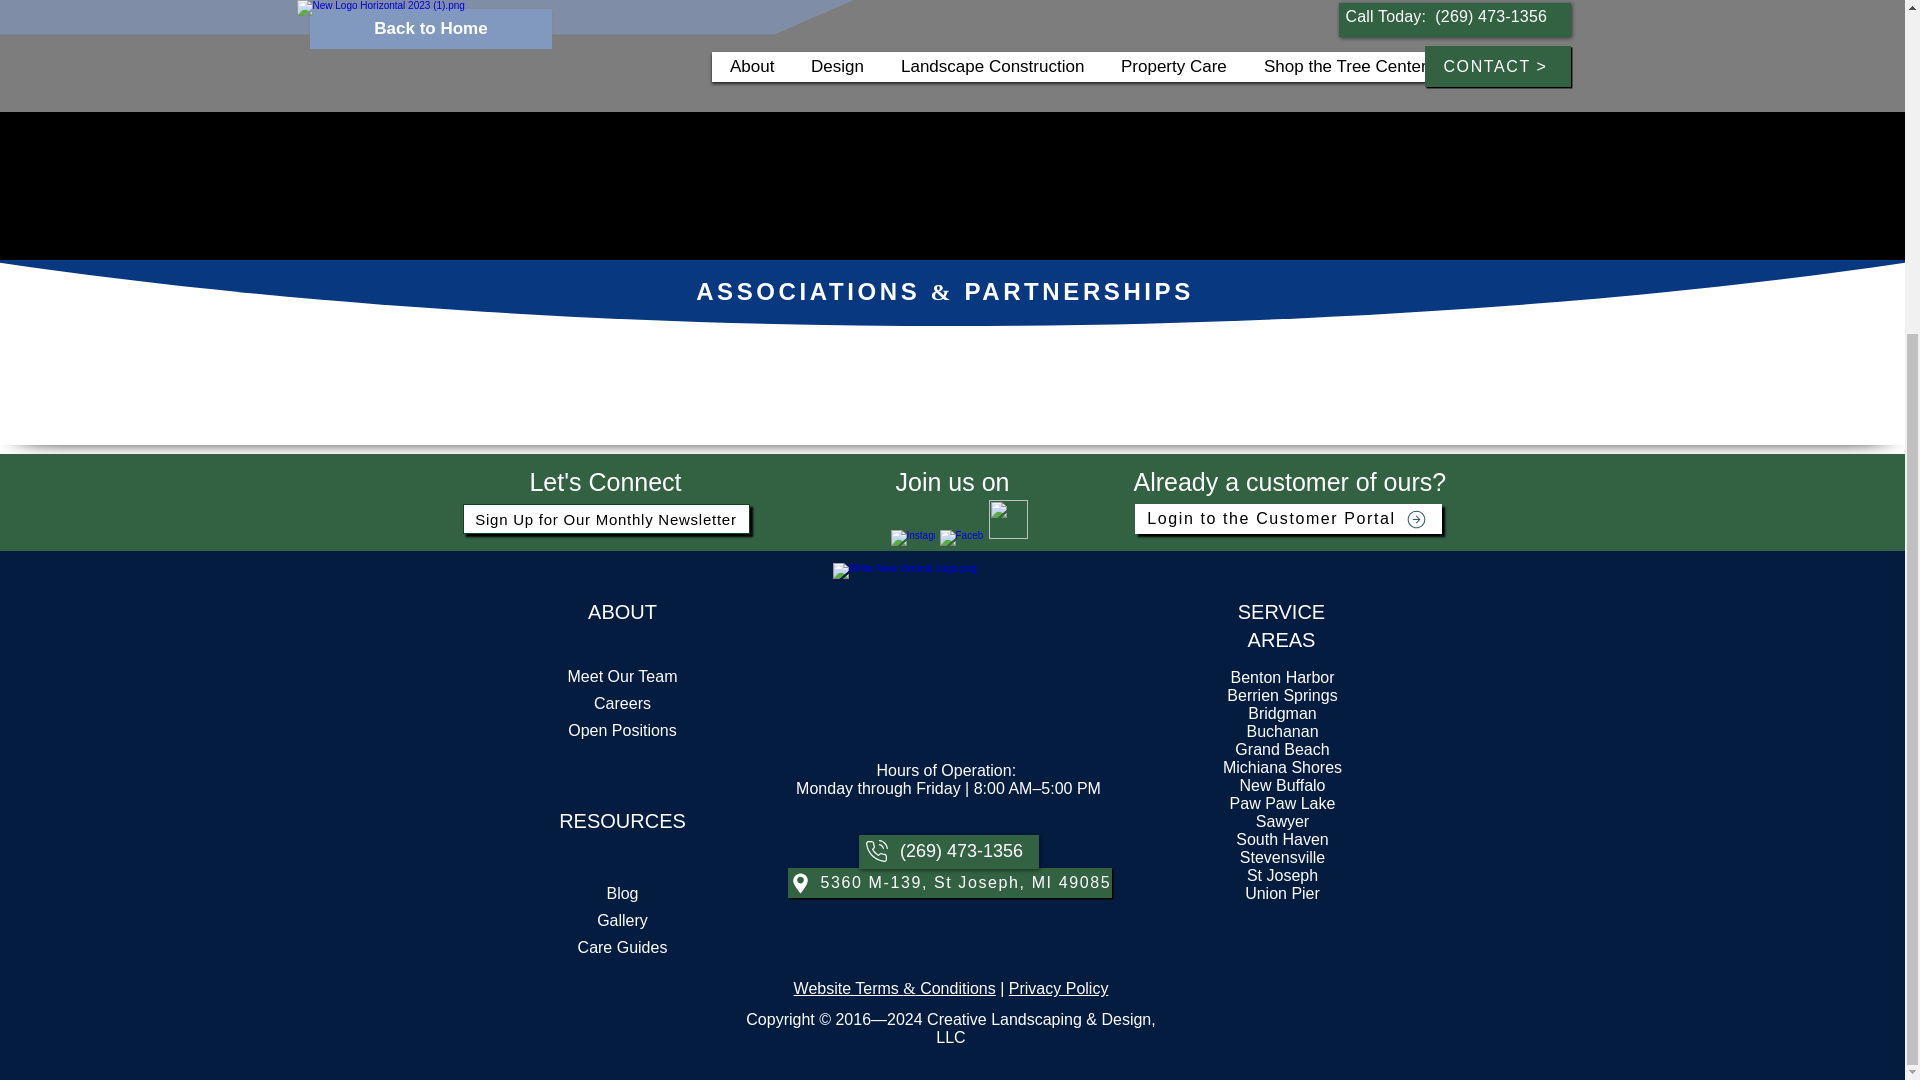 This screenshot has height=1080, width=1920. Describe the element at coordinates (949, 882) in the screenshot. I see `5360 M-139, St Joseph, MI 49085` at that location.